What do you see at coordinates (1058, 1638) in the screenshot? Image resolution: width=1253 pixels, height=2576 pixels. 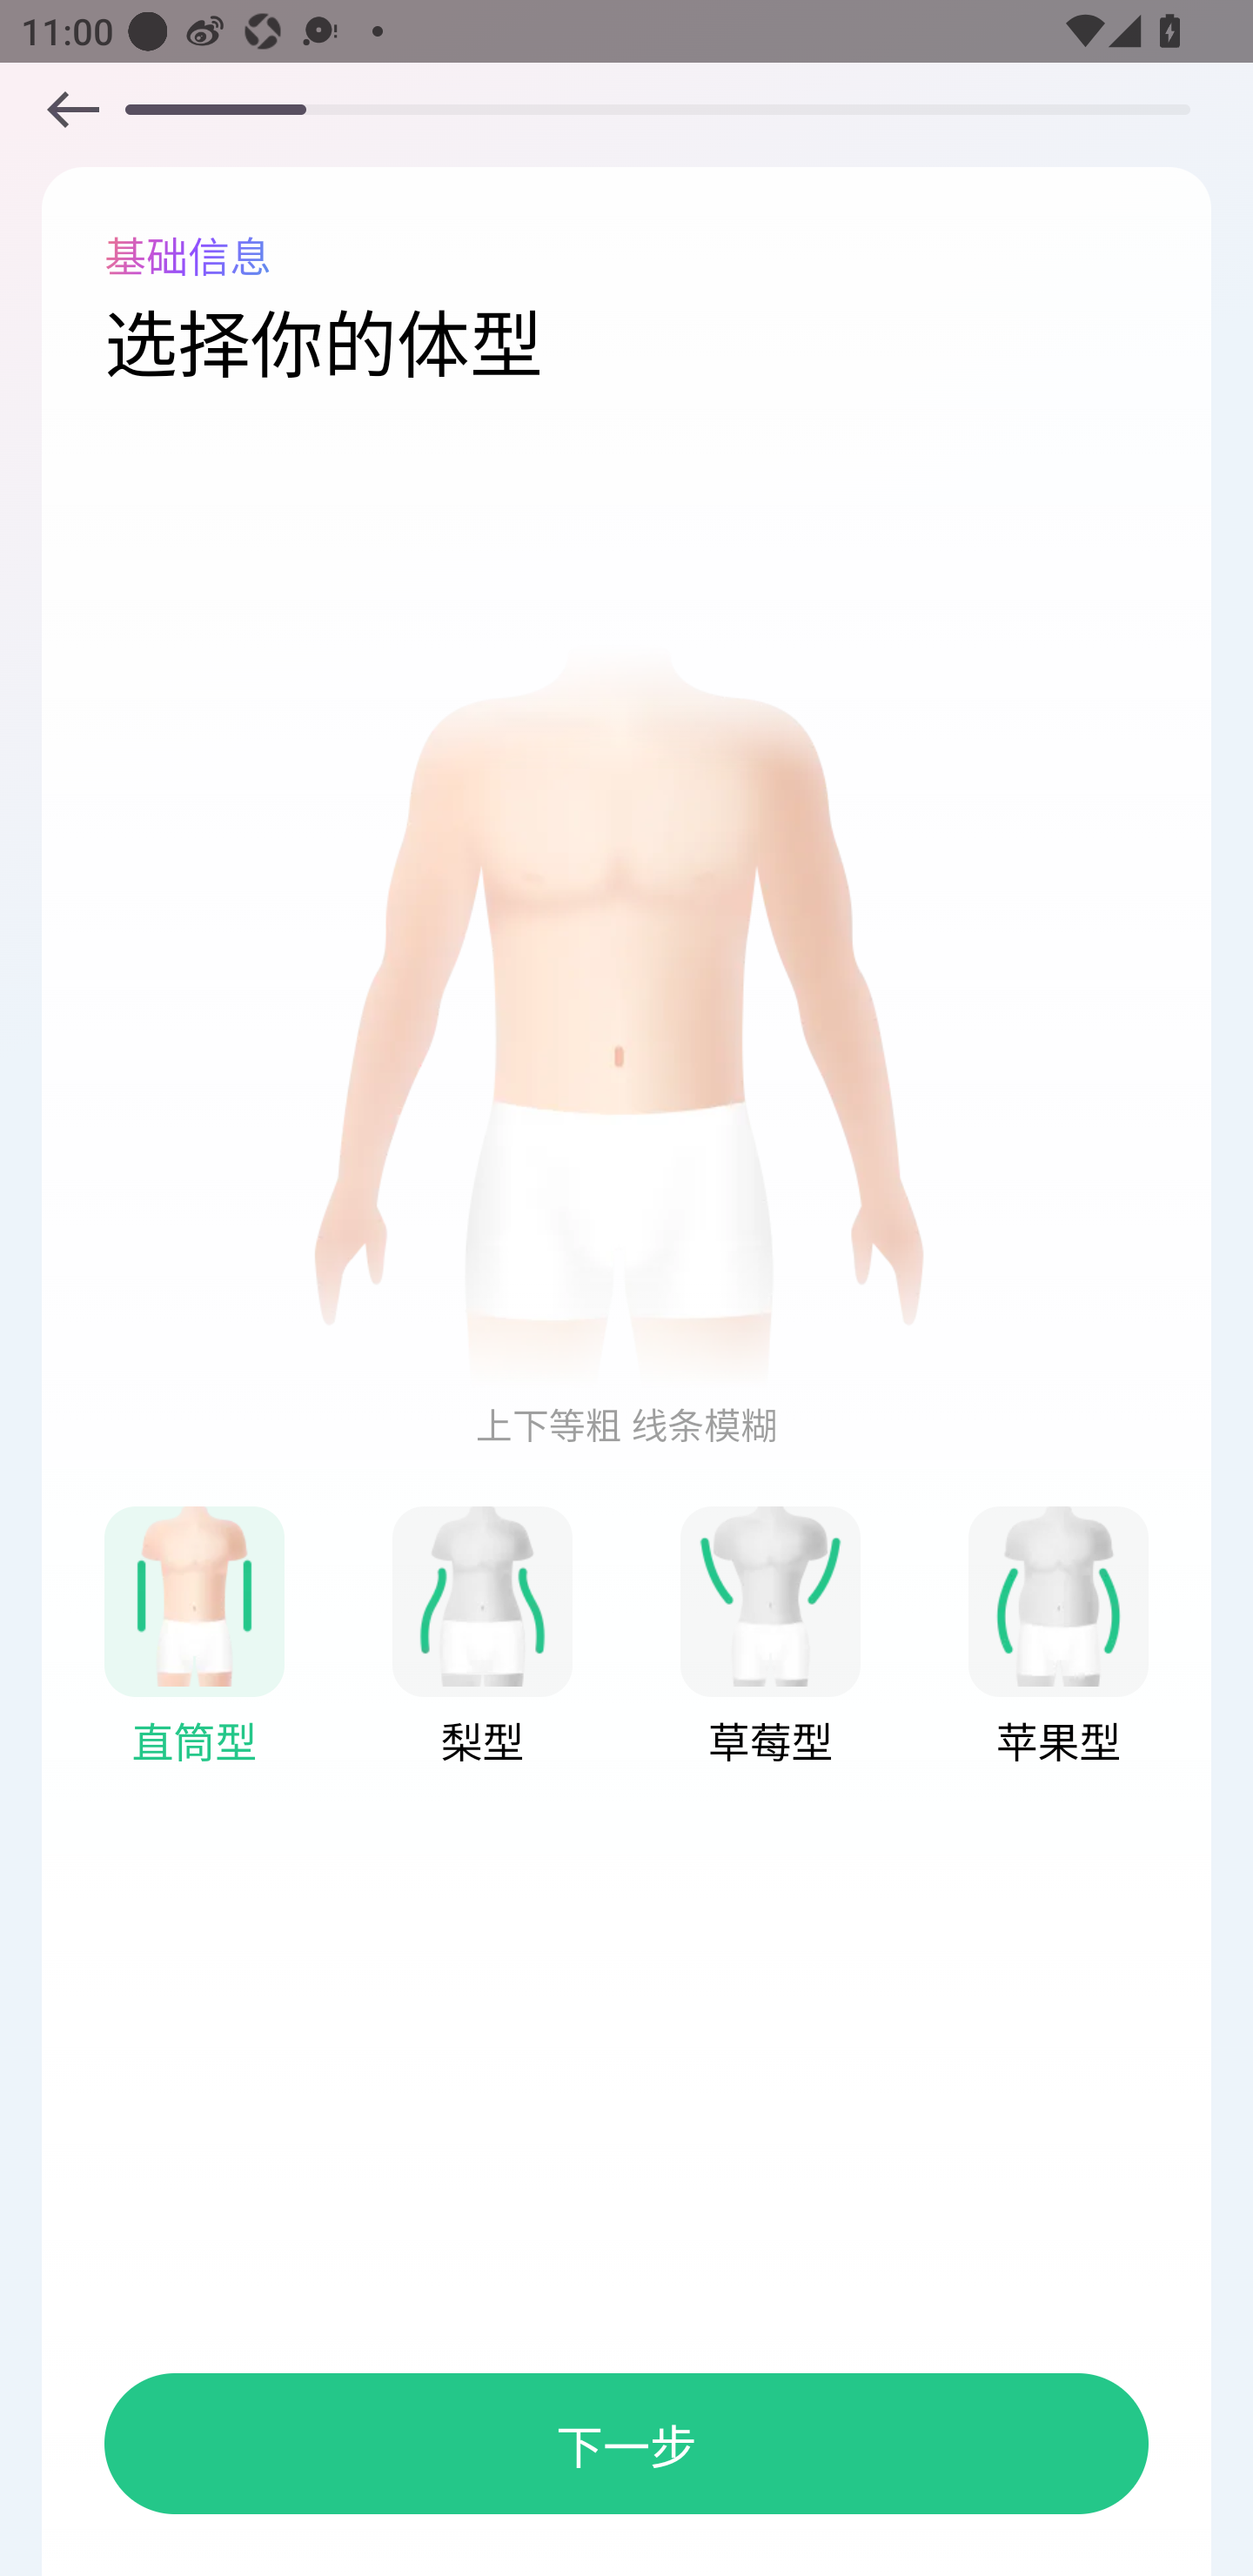 I see `1   1 苹果型` at bounding box center [1058, 1638].